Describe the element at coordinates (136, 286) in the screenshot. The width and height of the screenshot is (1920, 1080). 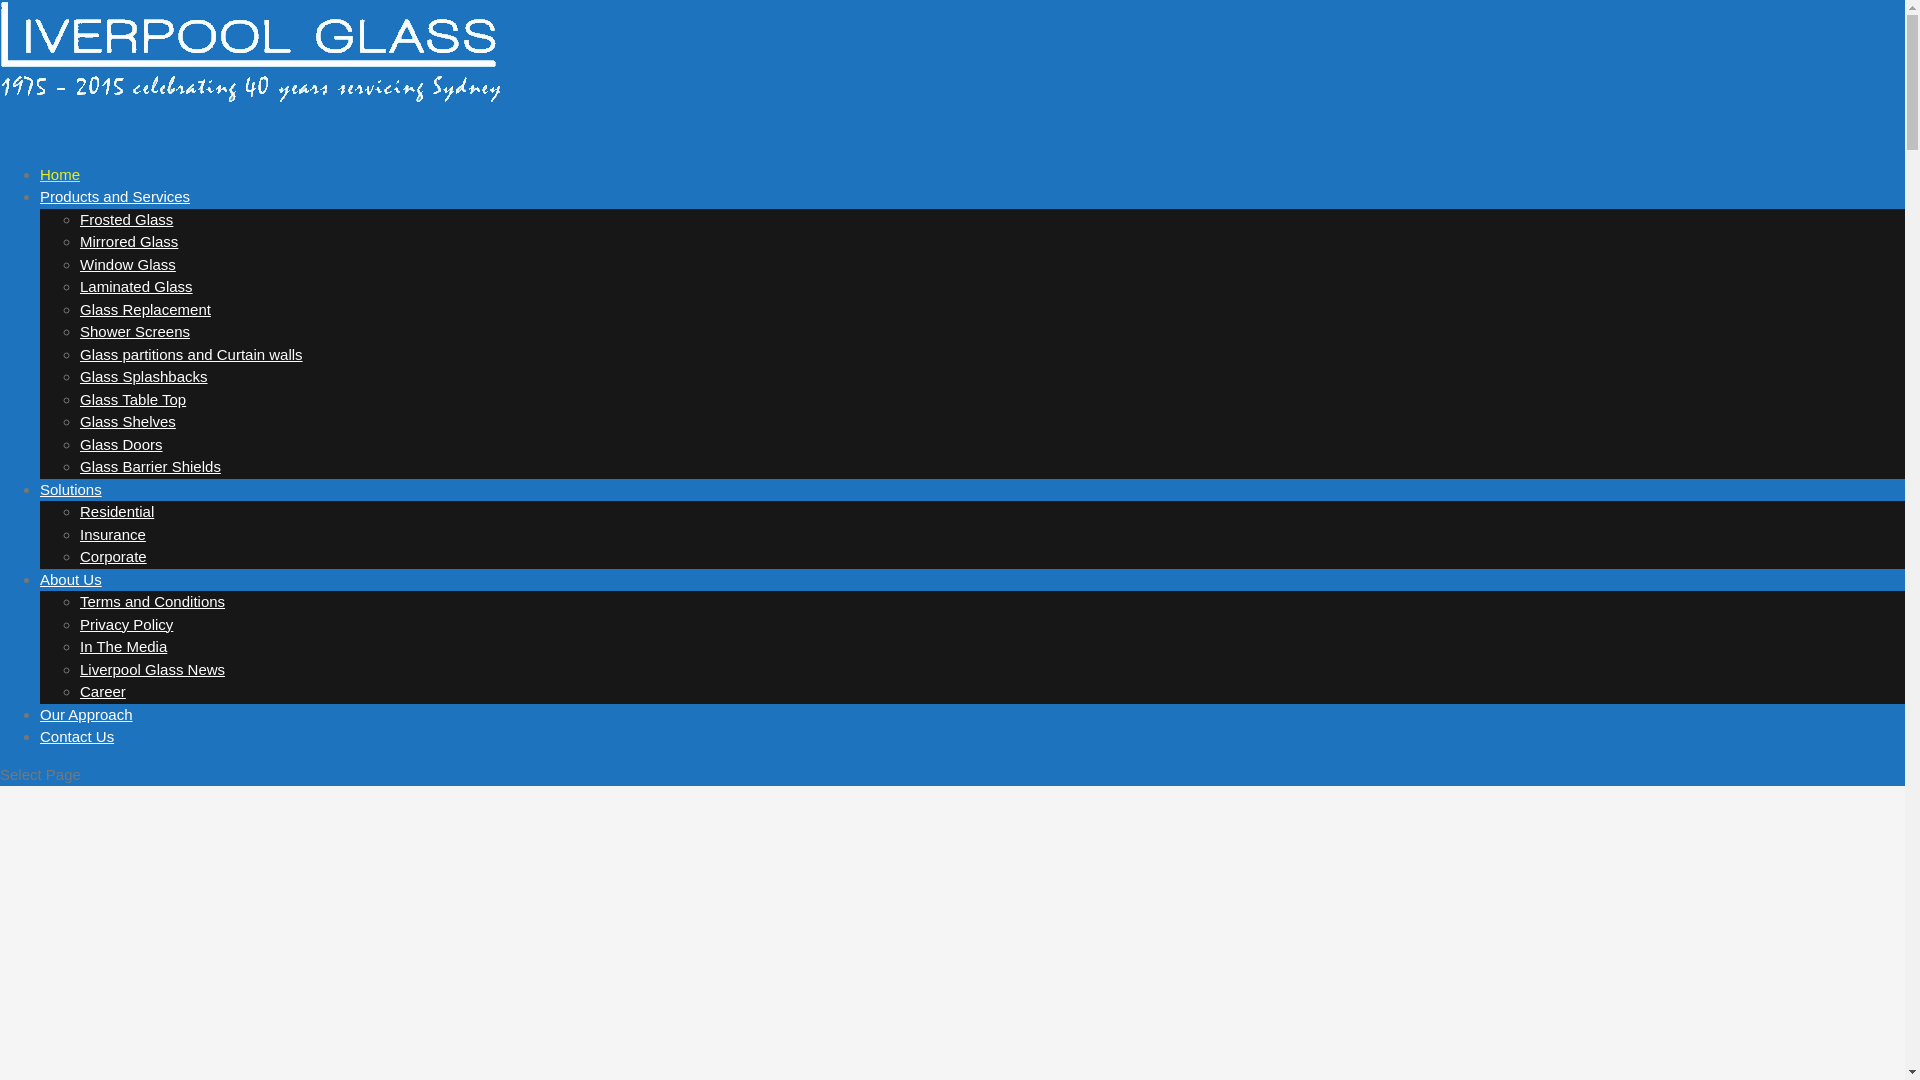
I see `Laminated Glass` at that location.